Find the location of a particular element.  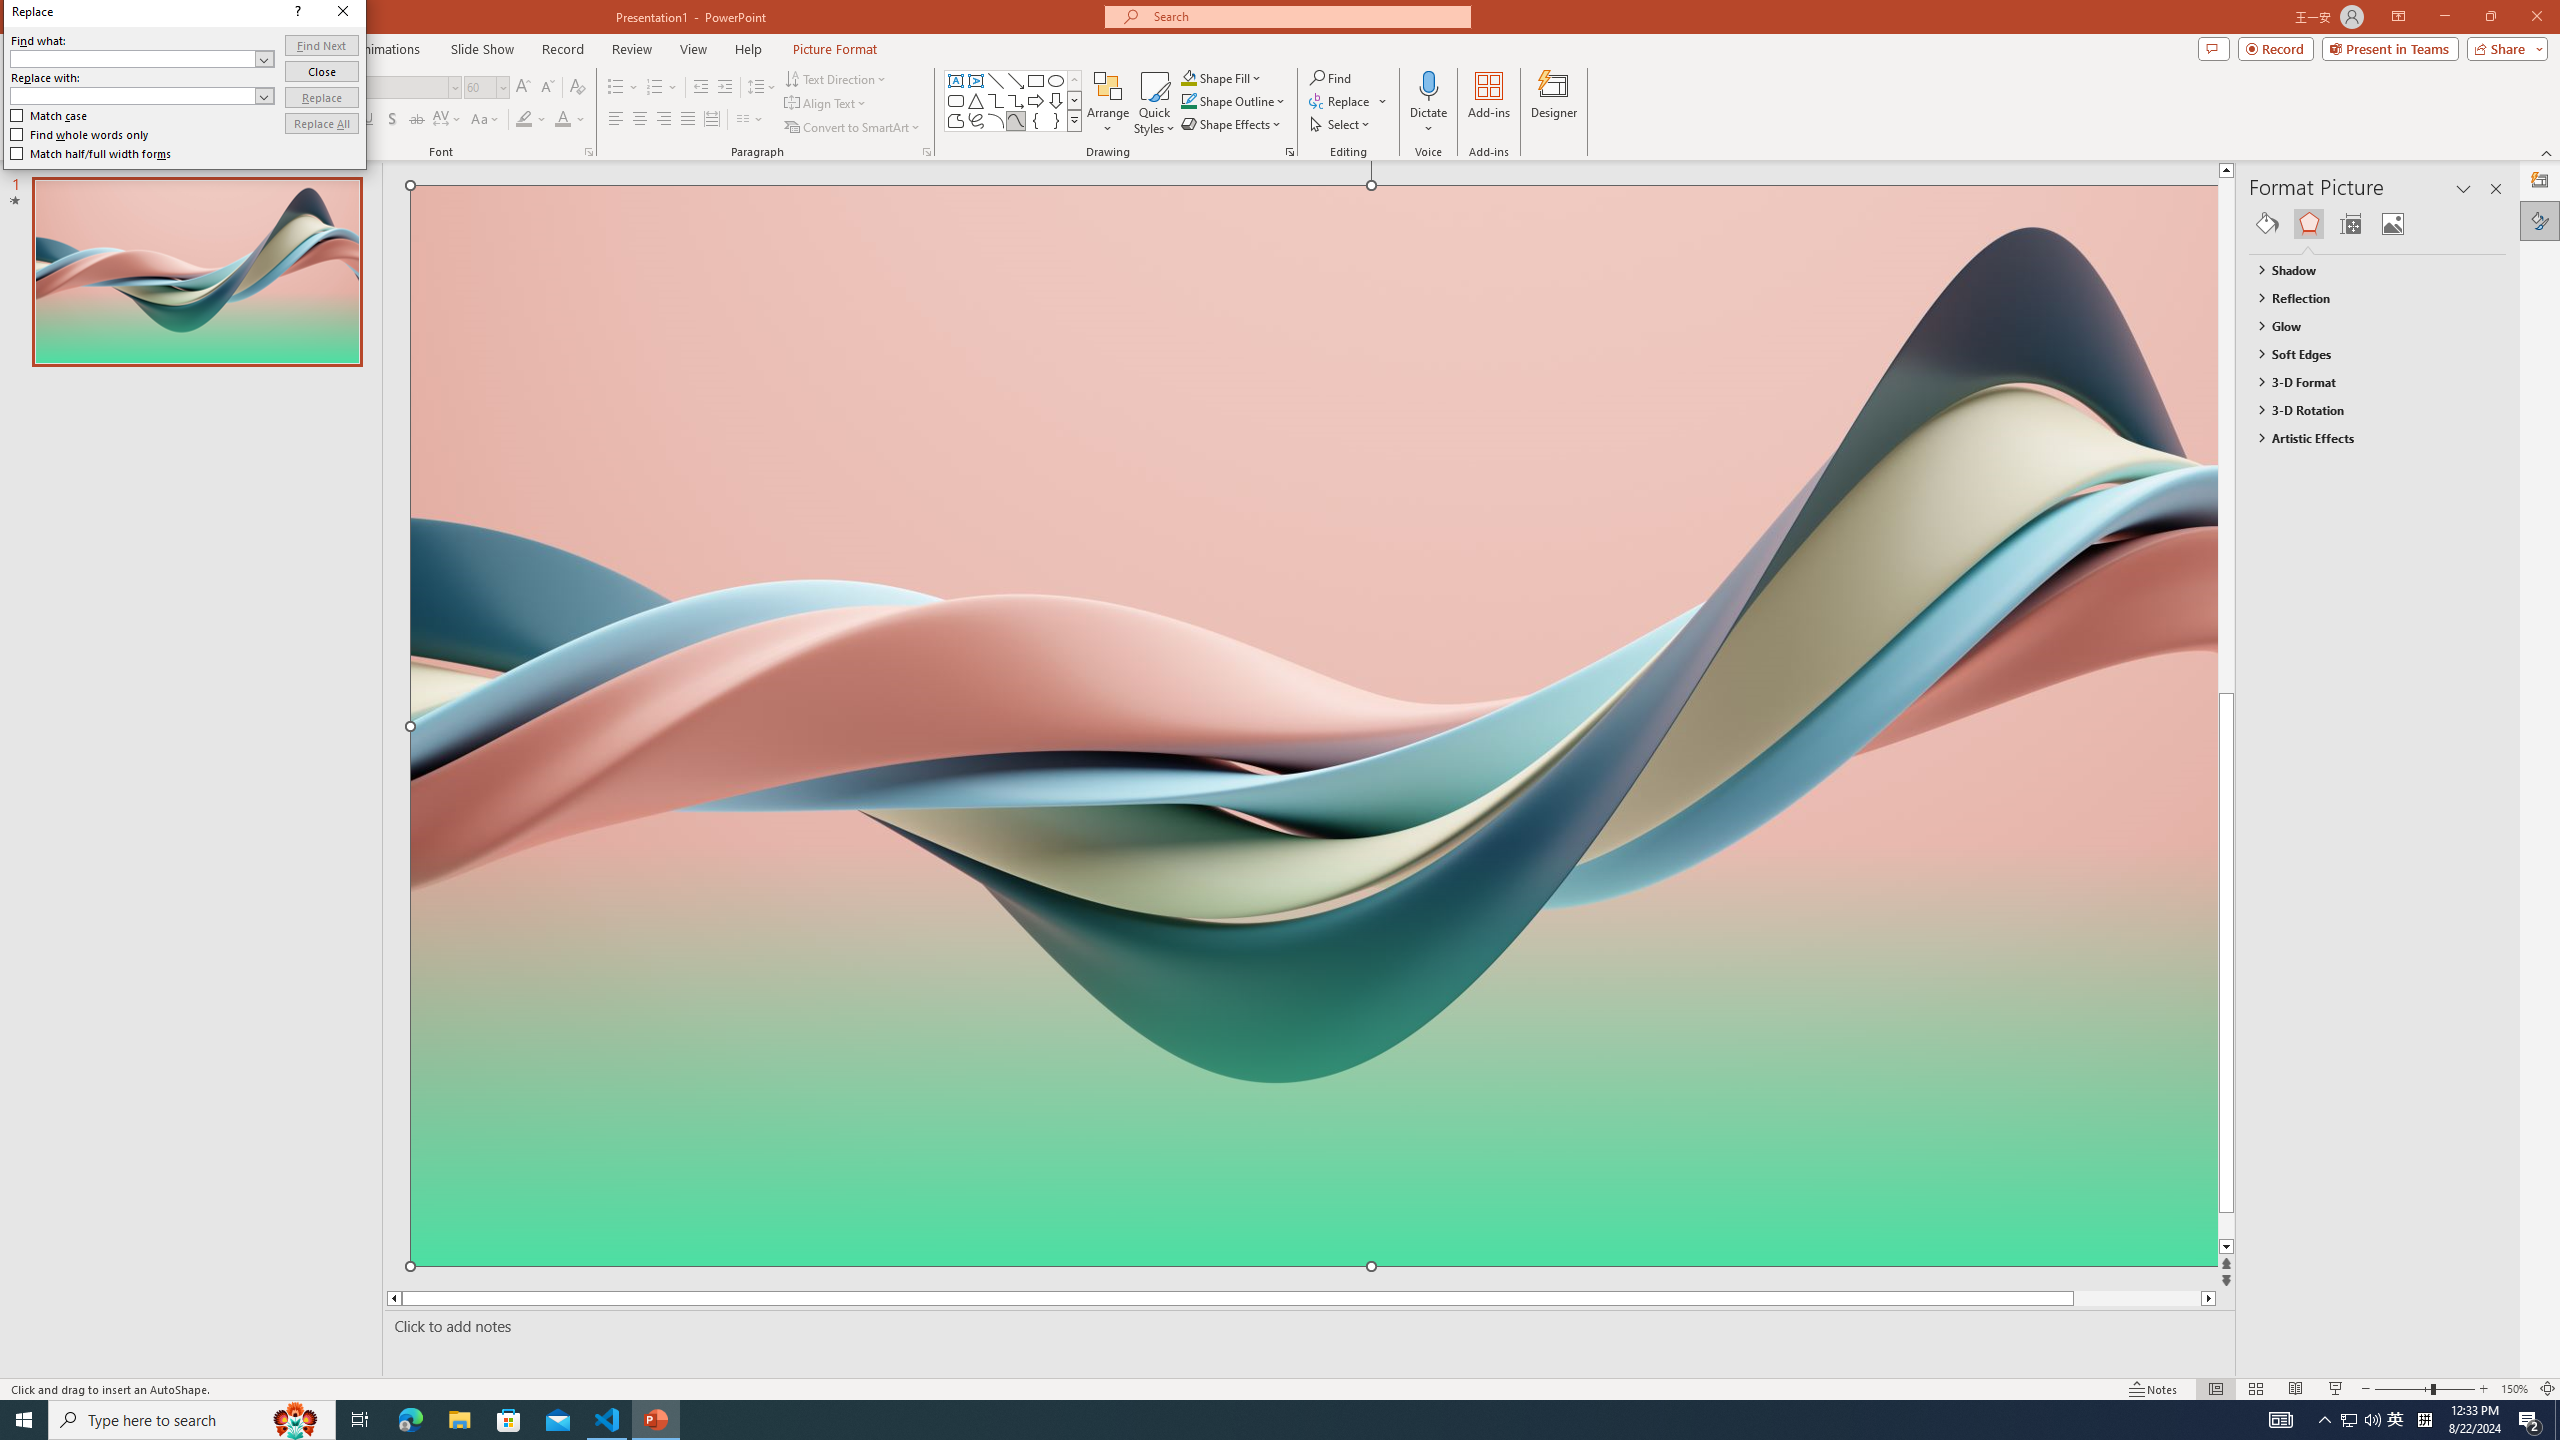

Artistic Effects is located at coordinates (2368, 438).